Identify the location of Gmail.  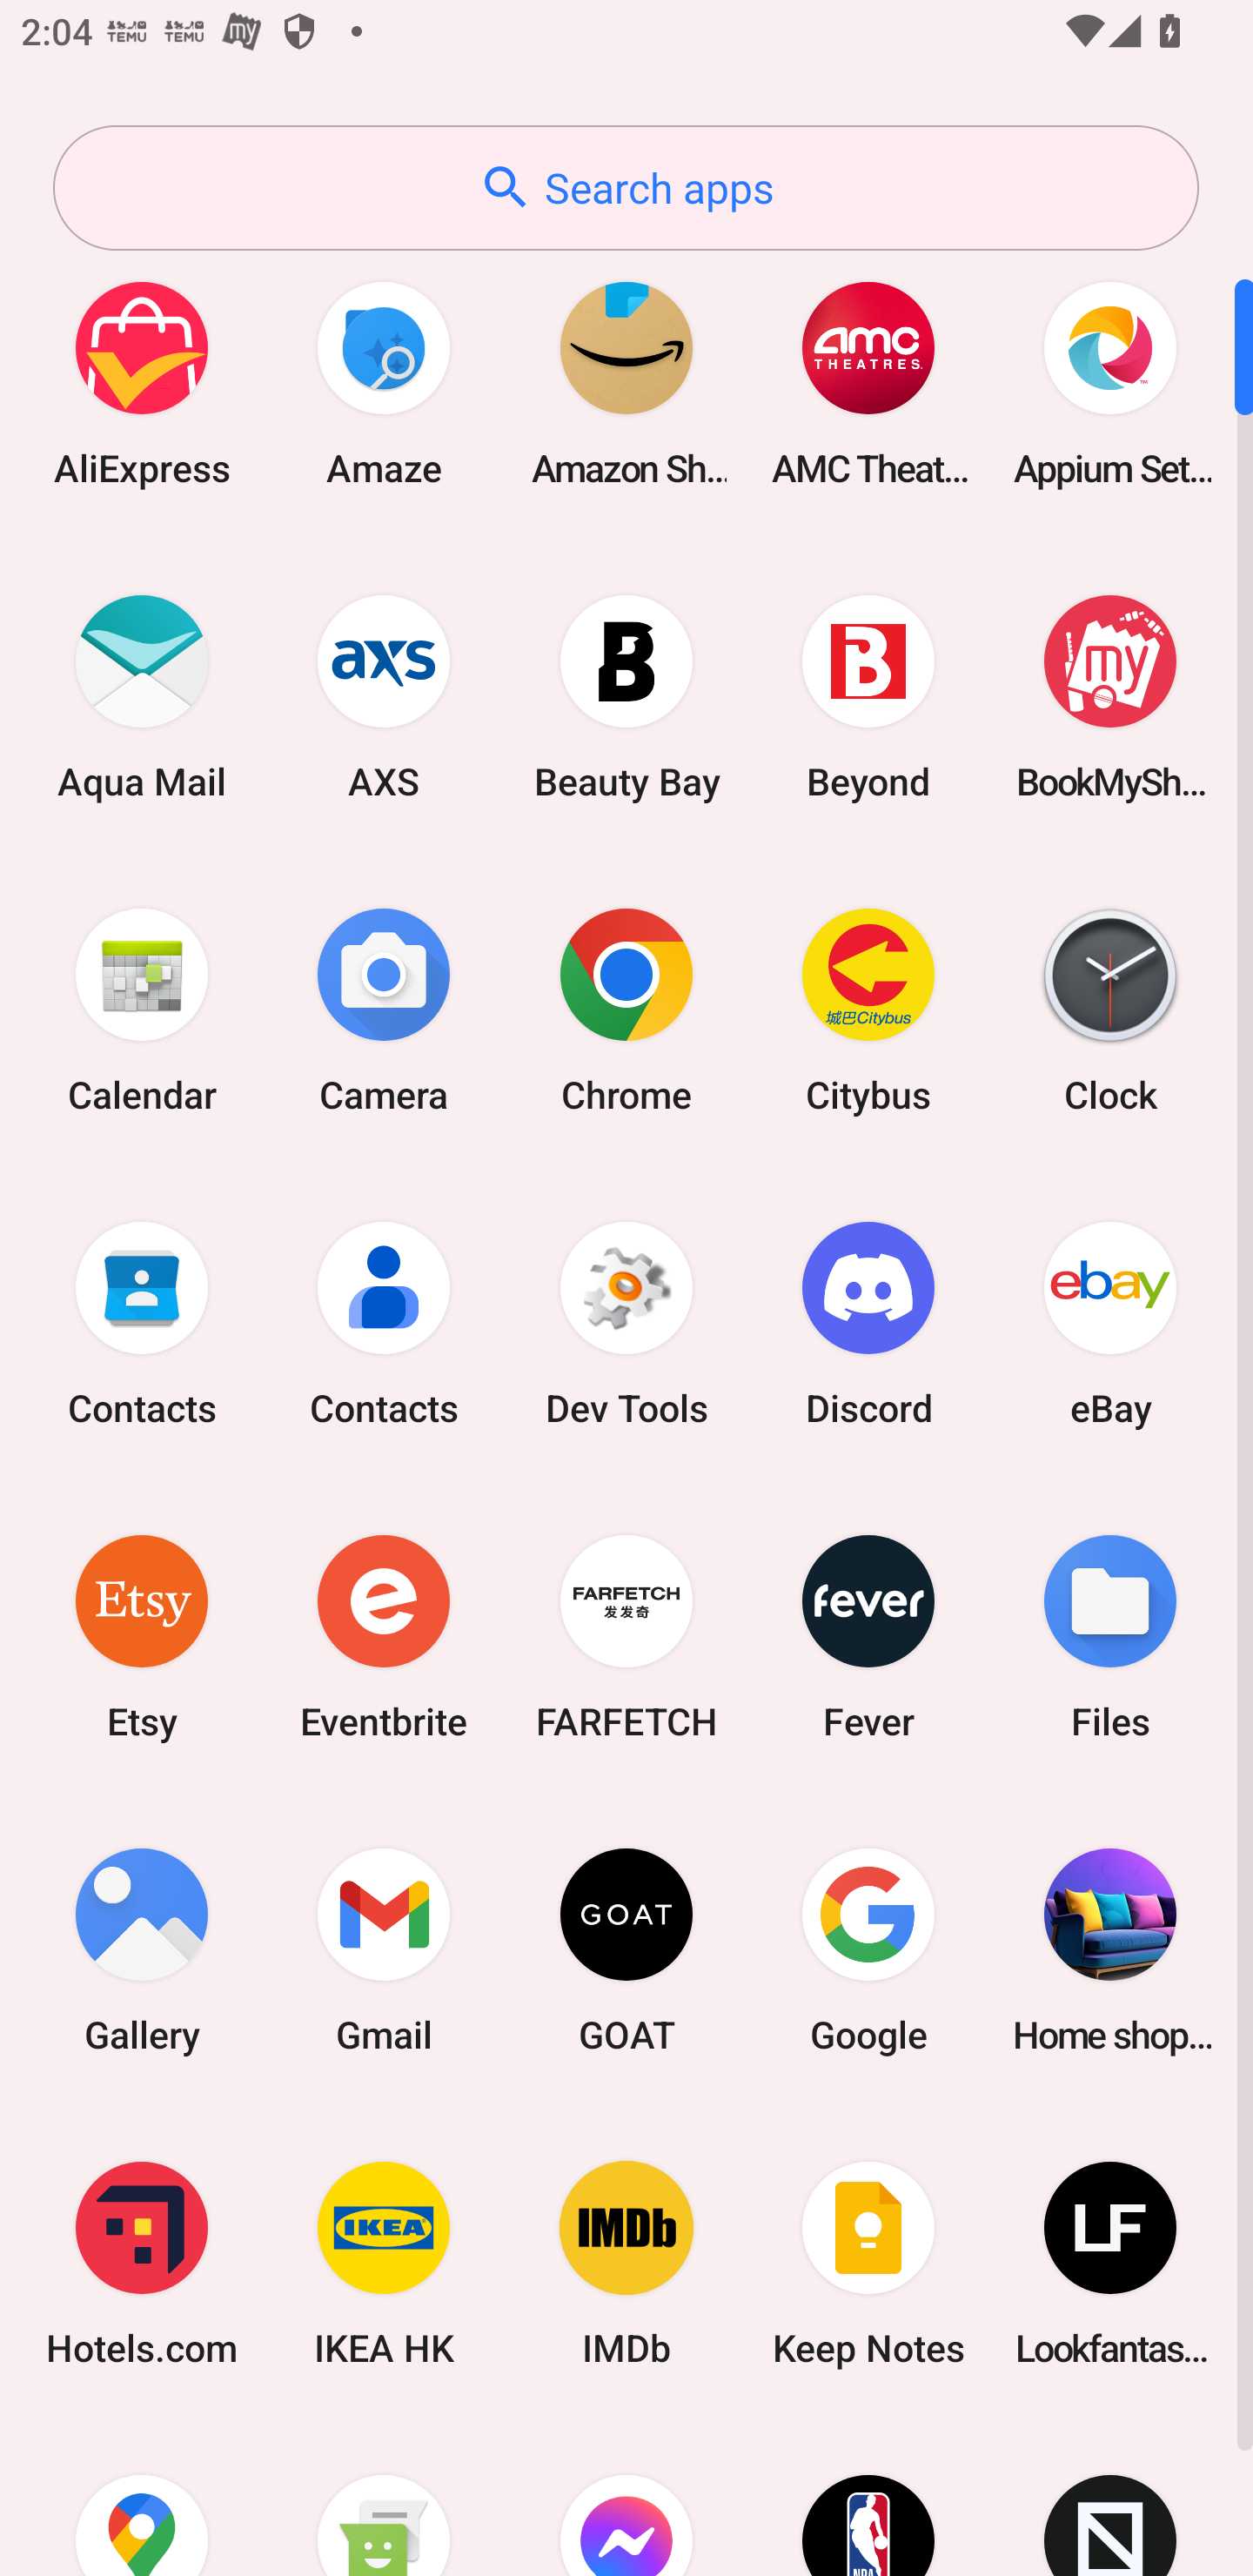
(384, 1949).